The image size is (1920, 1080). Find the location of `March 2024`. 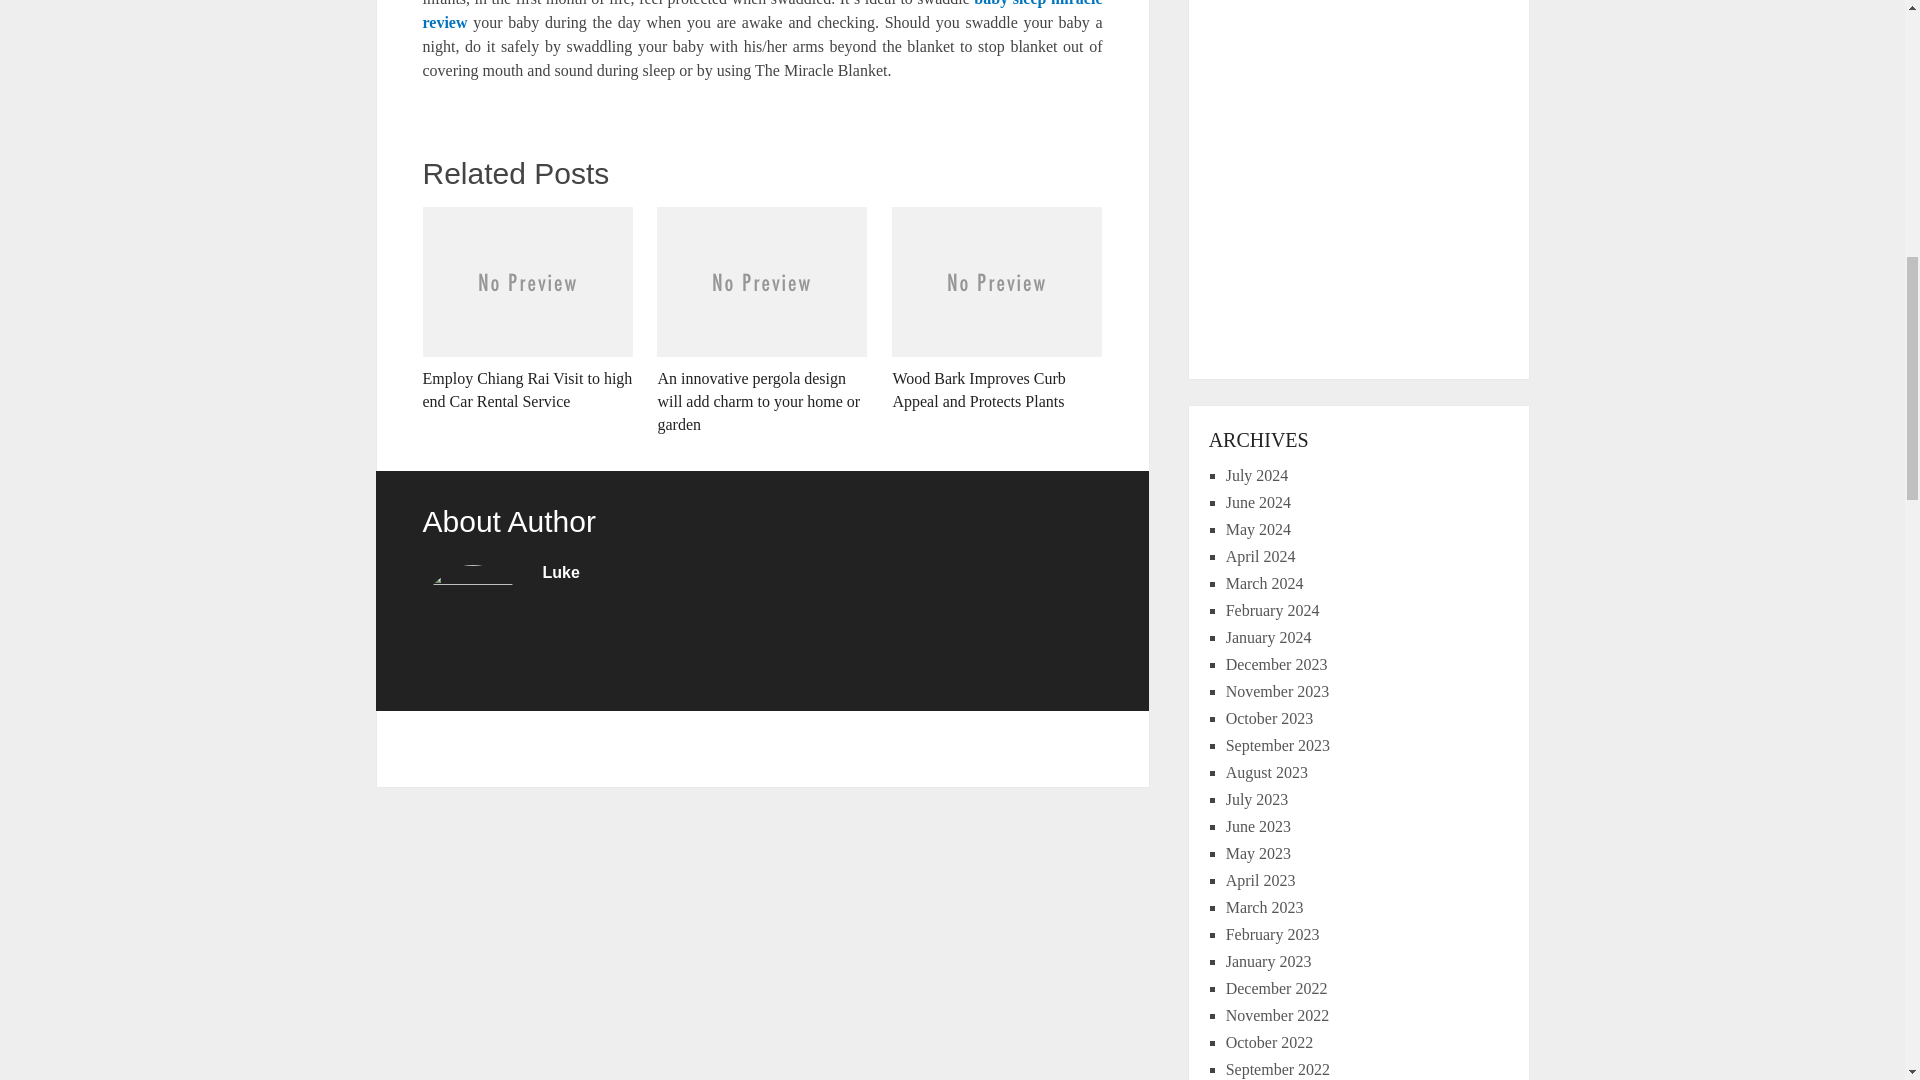

March 2024 is located at coordinates (1264, 582).